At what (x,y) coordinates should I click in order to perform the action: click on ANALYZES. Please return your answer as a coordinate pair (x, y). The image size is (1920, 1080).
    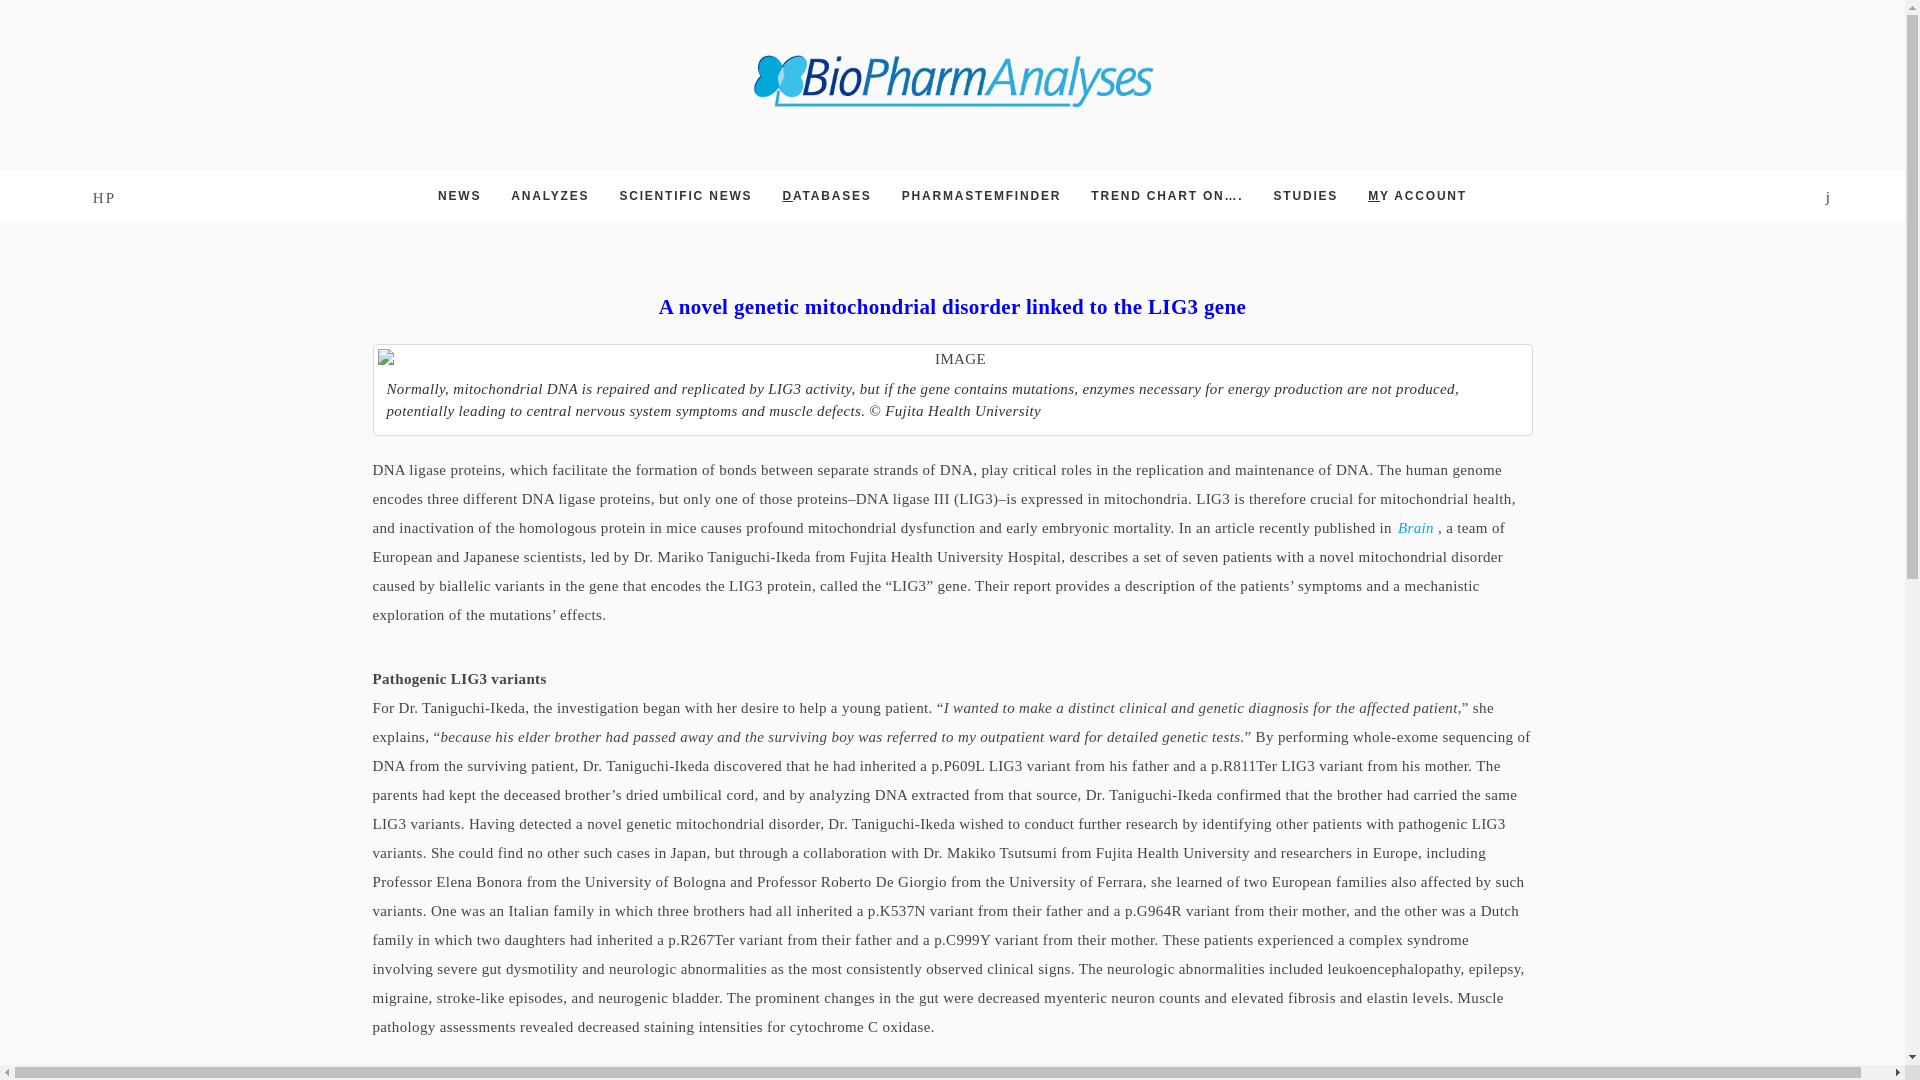
    Looking at the image, I should click on (550, 196).